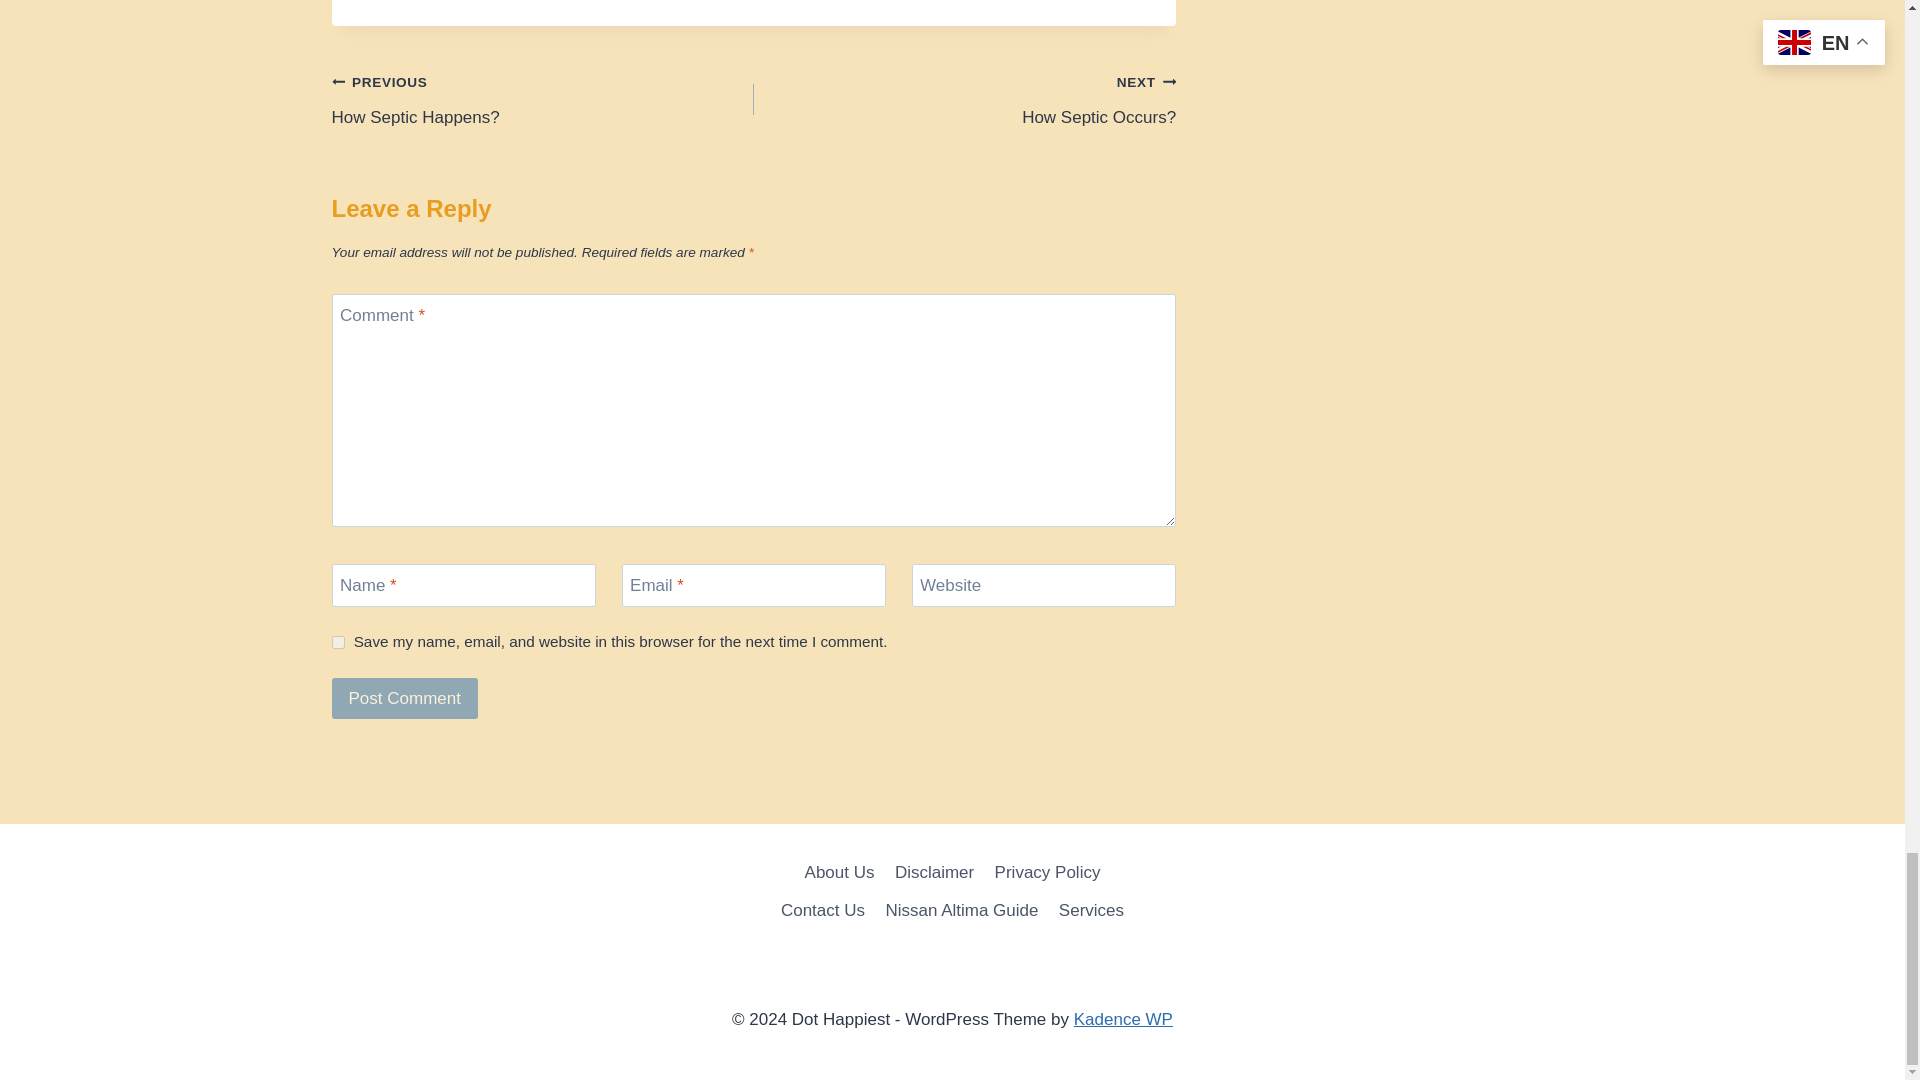  What do you see at coordinates (405, 698) in the screenshot?
I see `Post Comment` at bounding box center [405, 698].